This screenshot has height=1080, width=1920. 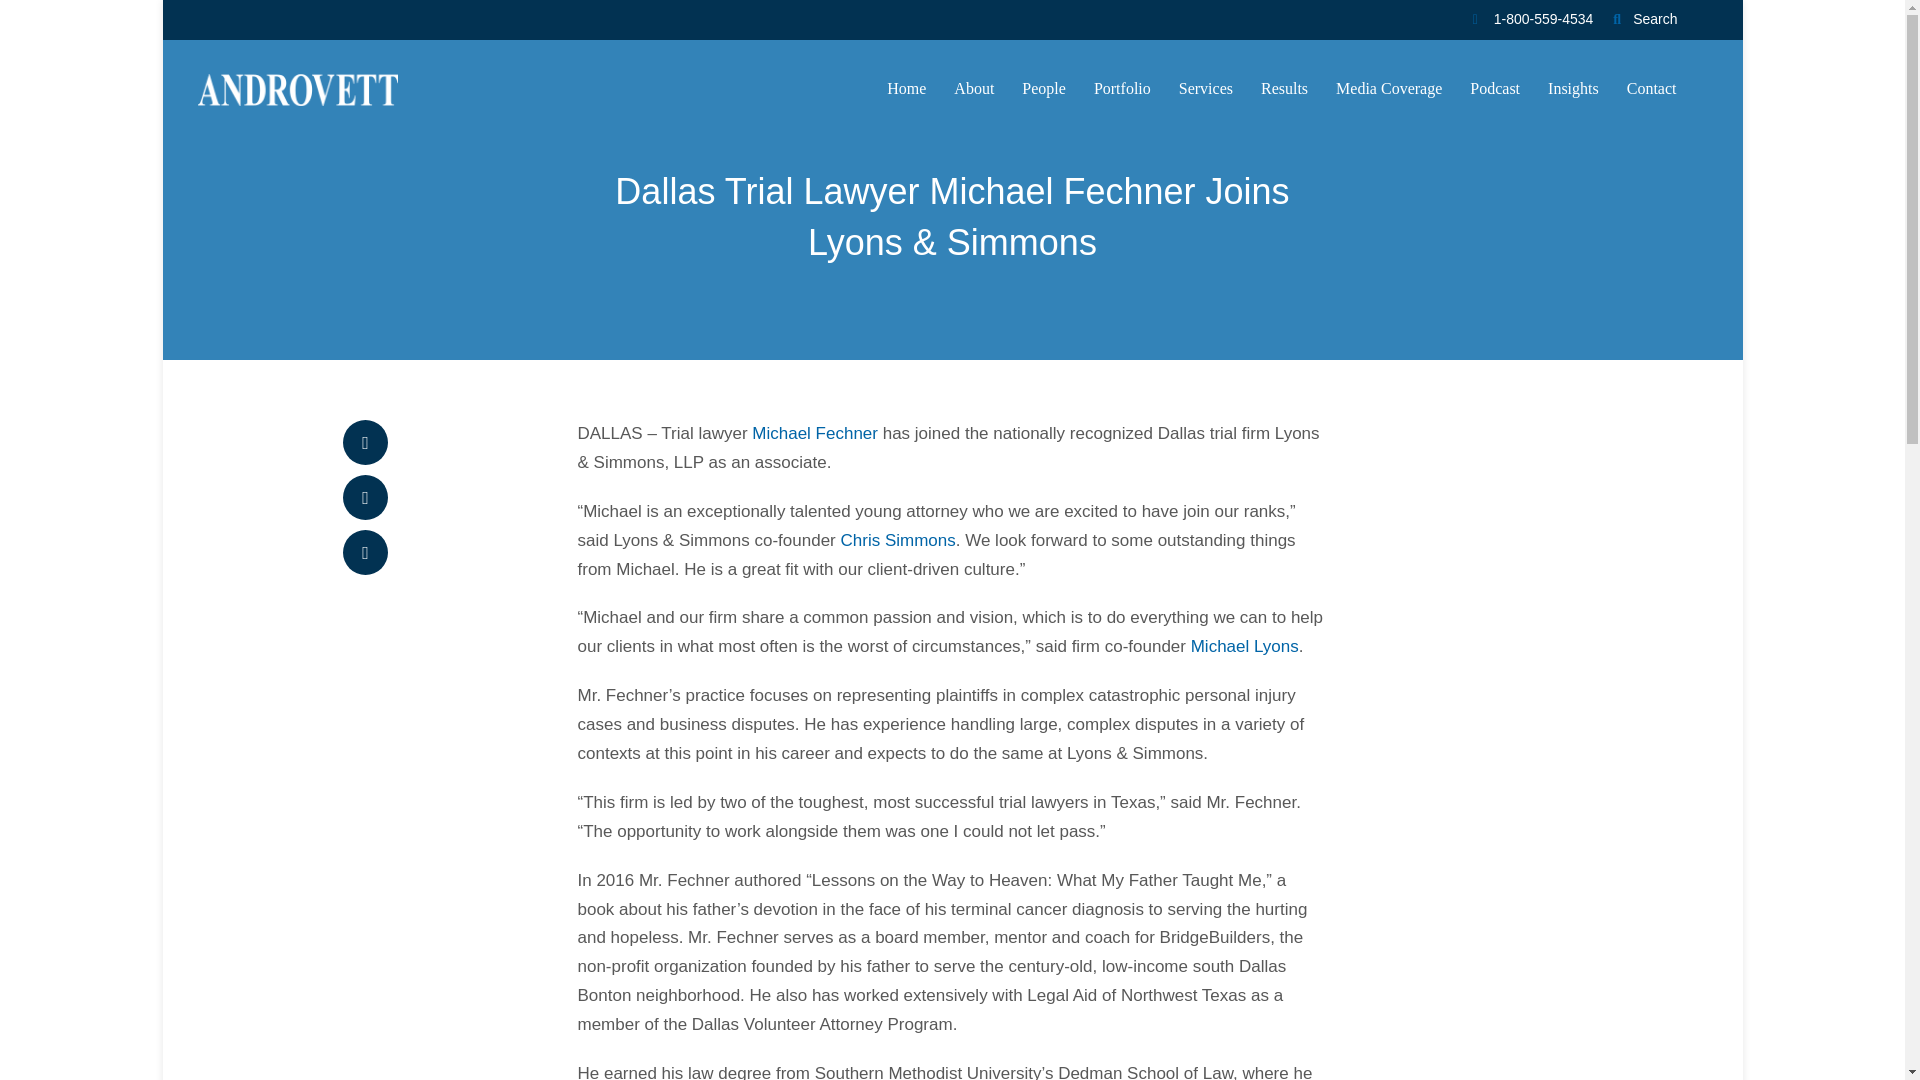 I want to click on Michael Lyons, so click(x=1244, y=646).